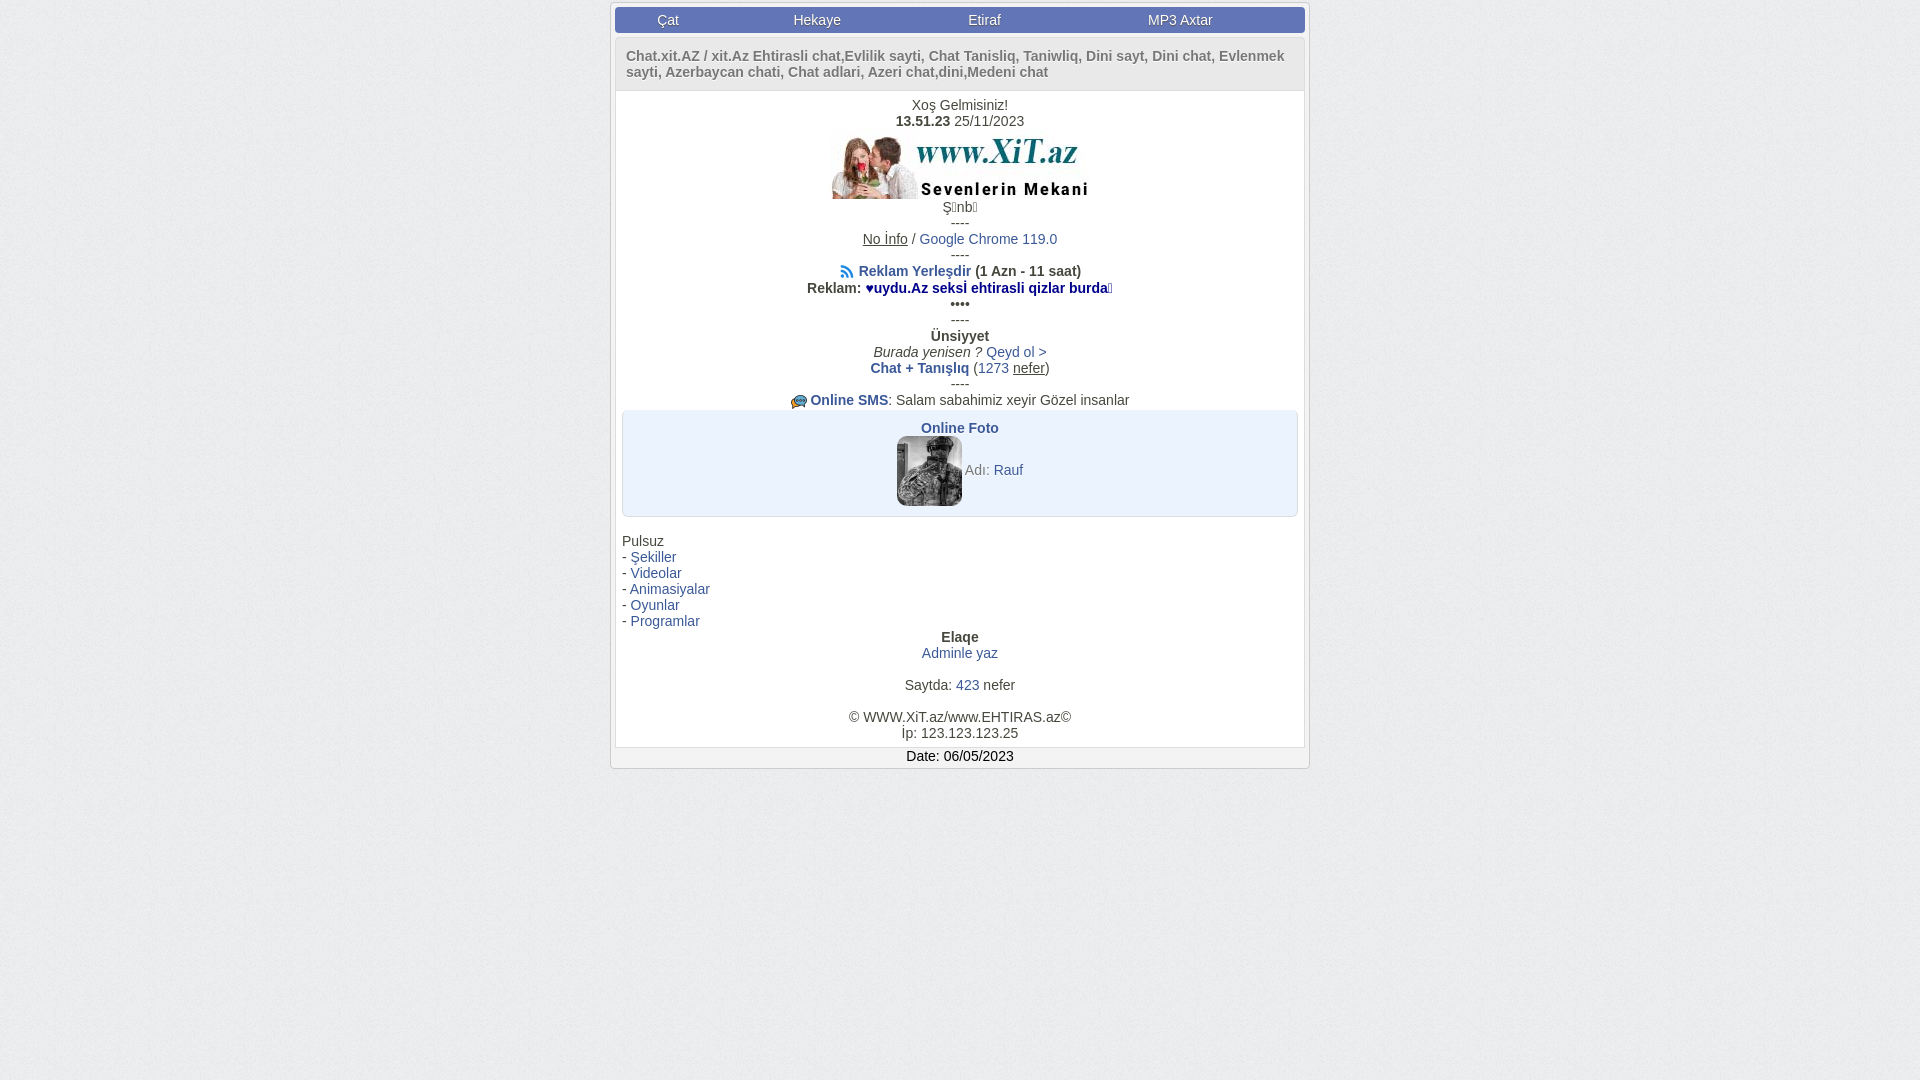  I want to click on Programlar, so click(666, 620).